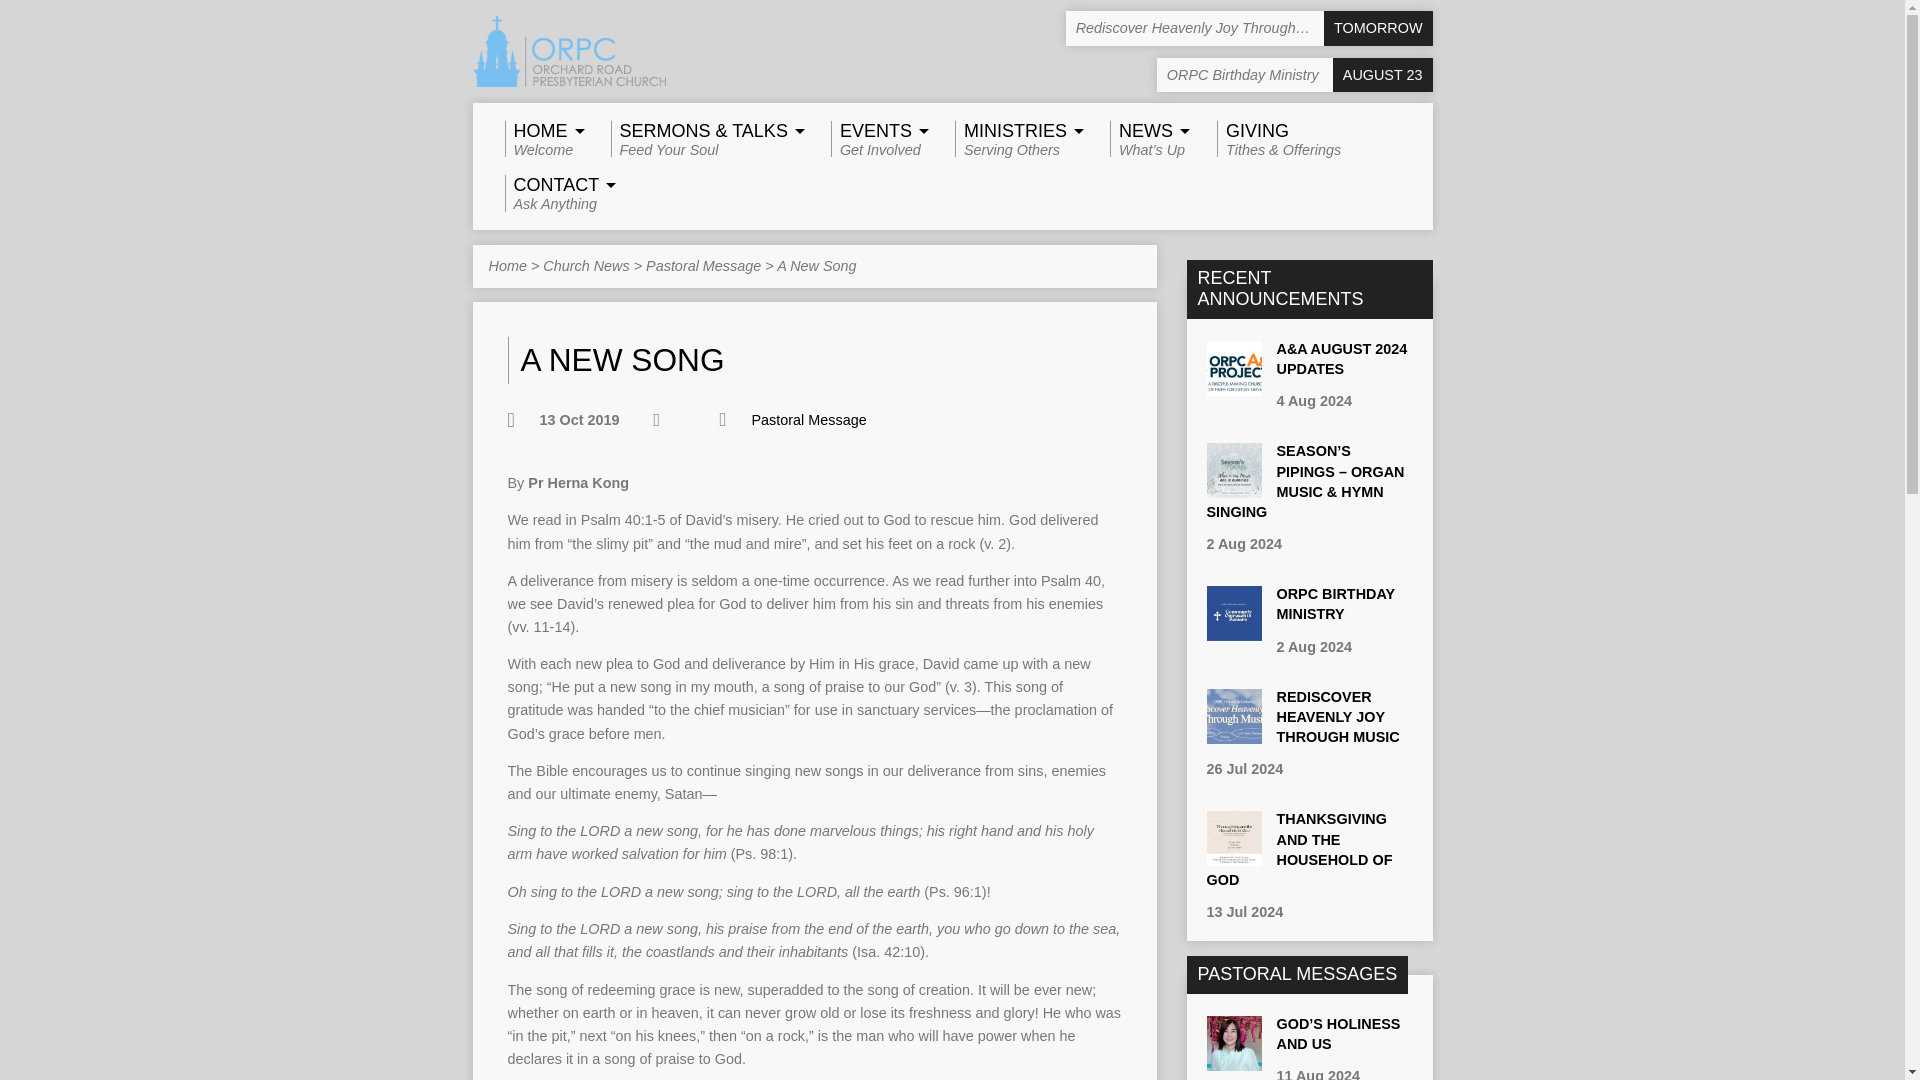 This screenshot has width=1920, height=1080. I want to click on Thanksgiving and the Household of God, so click(1334, 604).